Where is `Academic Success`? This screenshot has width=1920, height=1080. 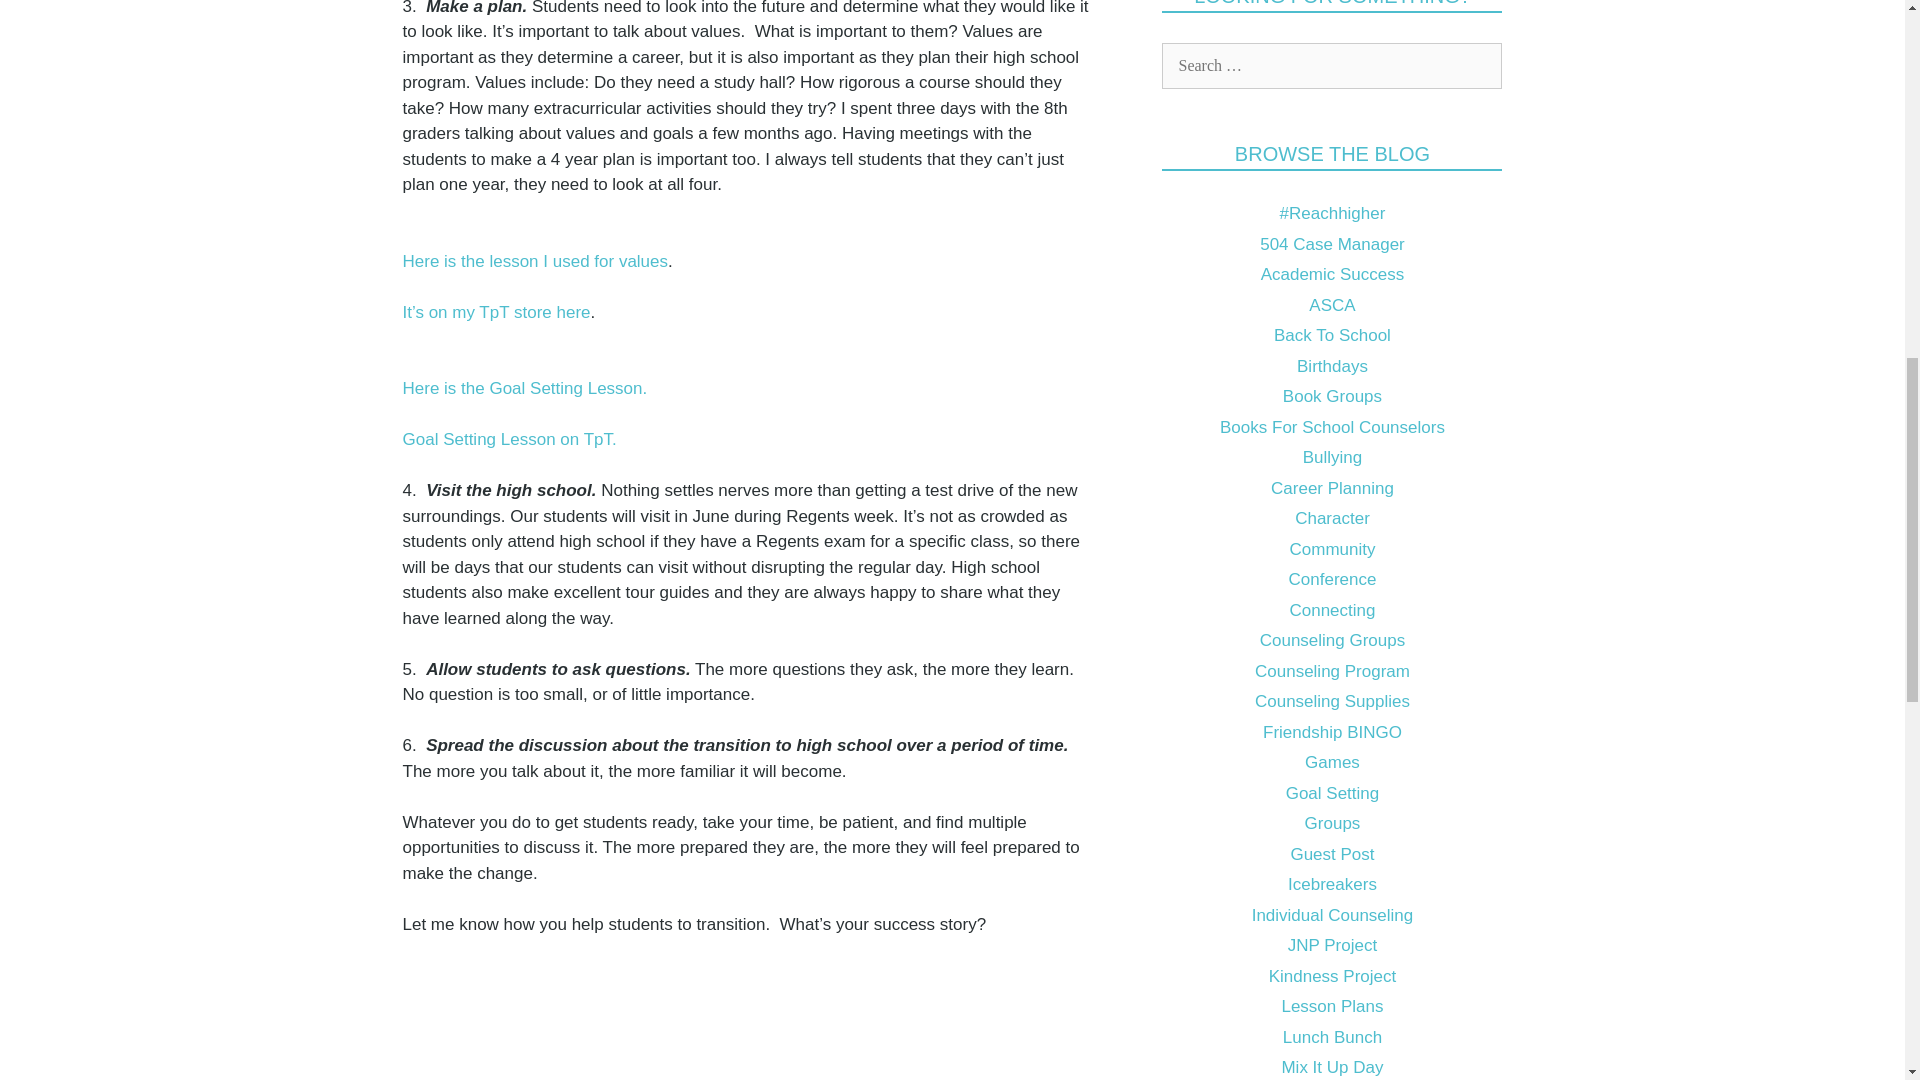 Academic Success is located at coordinates (1333, 274).